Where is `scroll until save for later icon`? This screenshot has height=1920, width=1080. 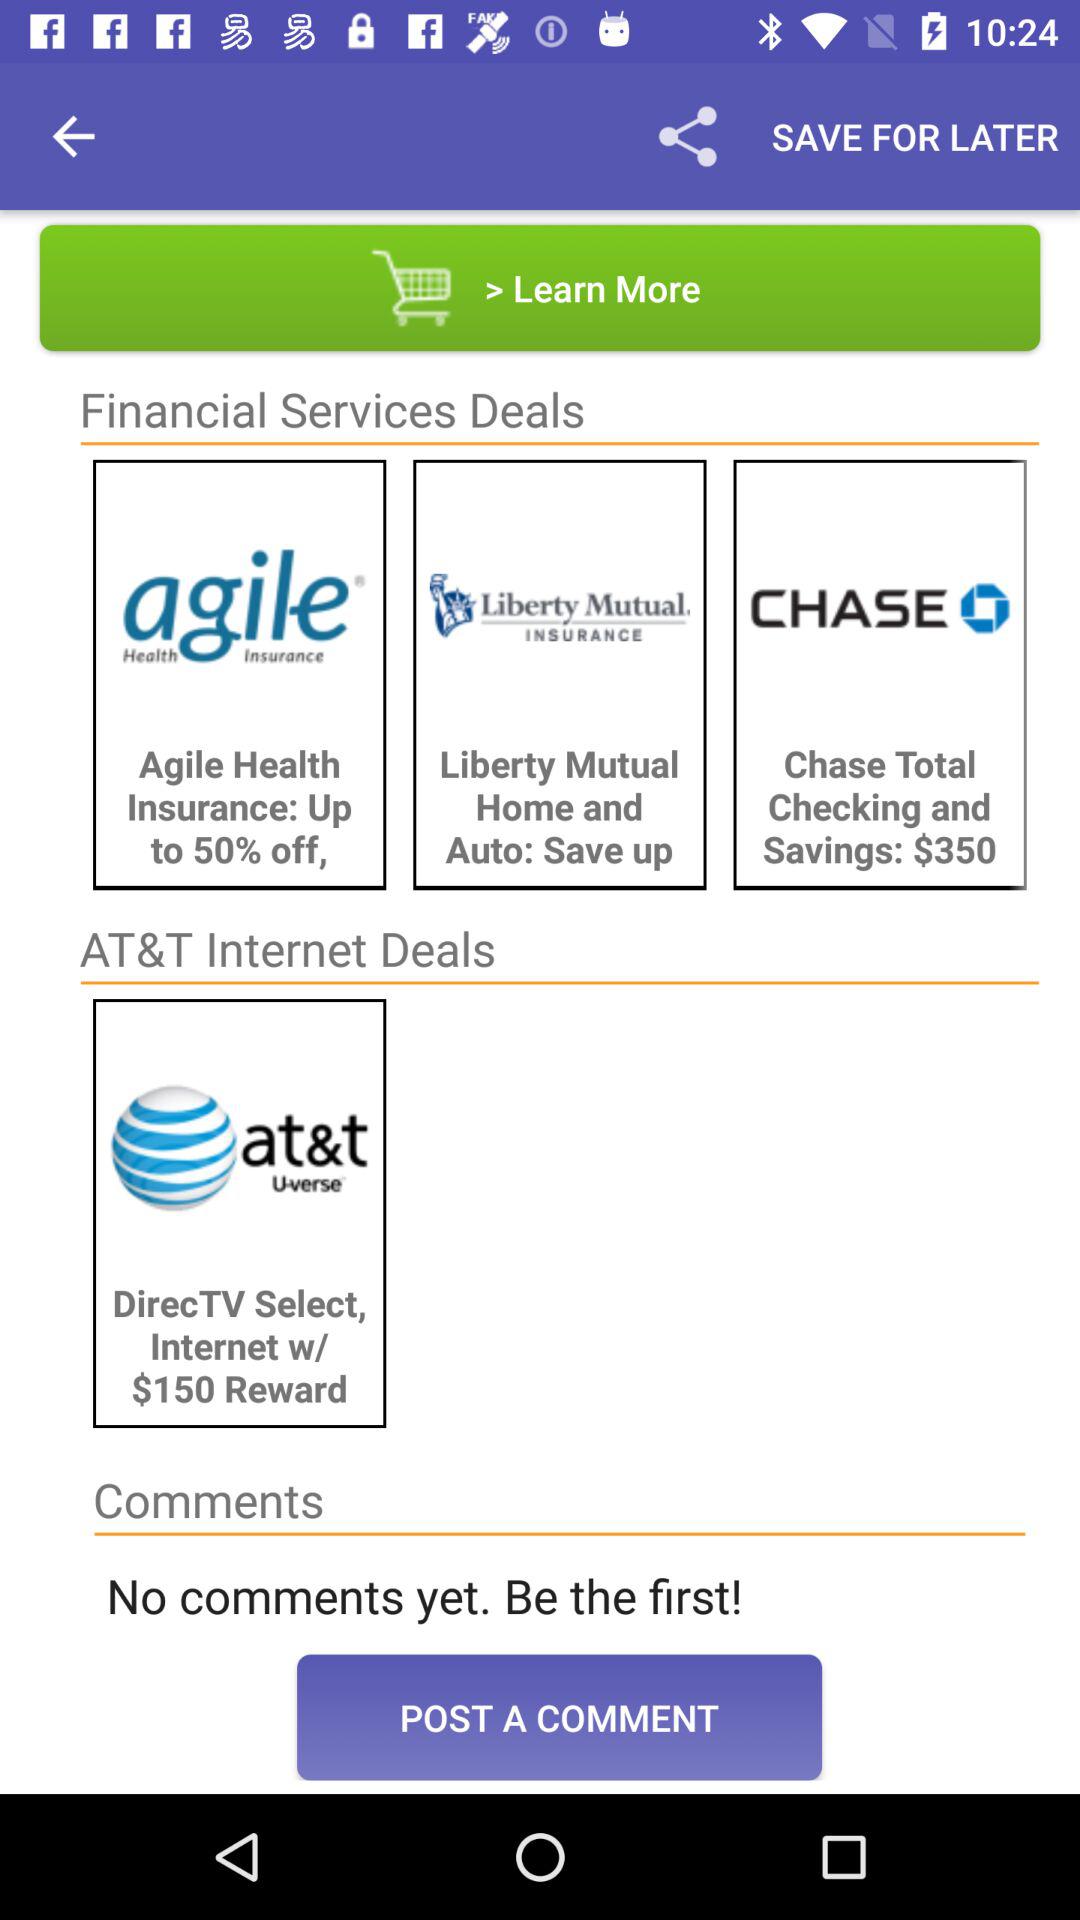
scroll until save for later icon is located at coordinates (915, 136).